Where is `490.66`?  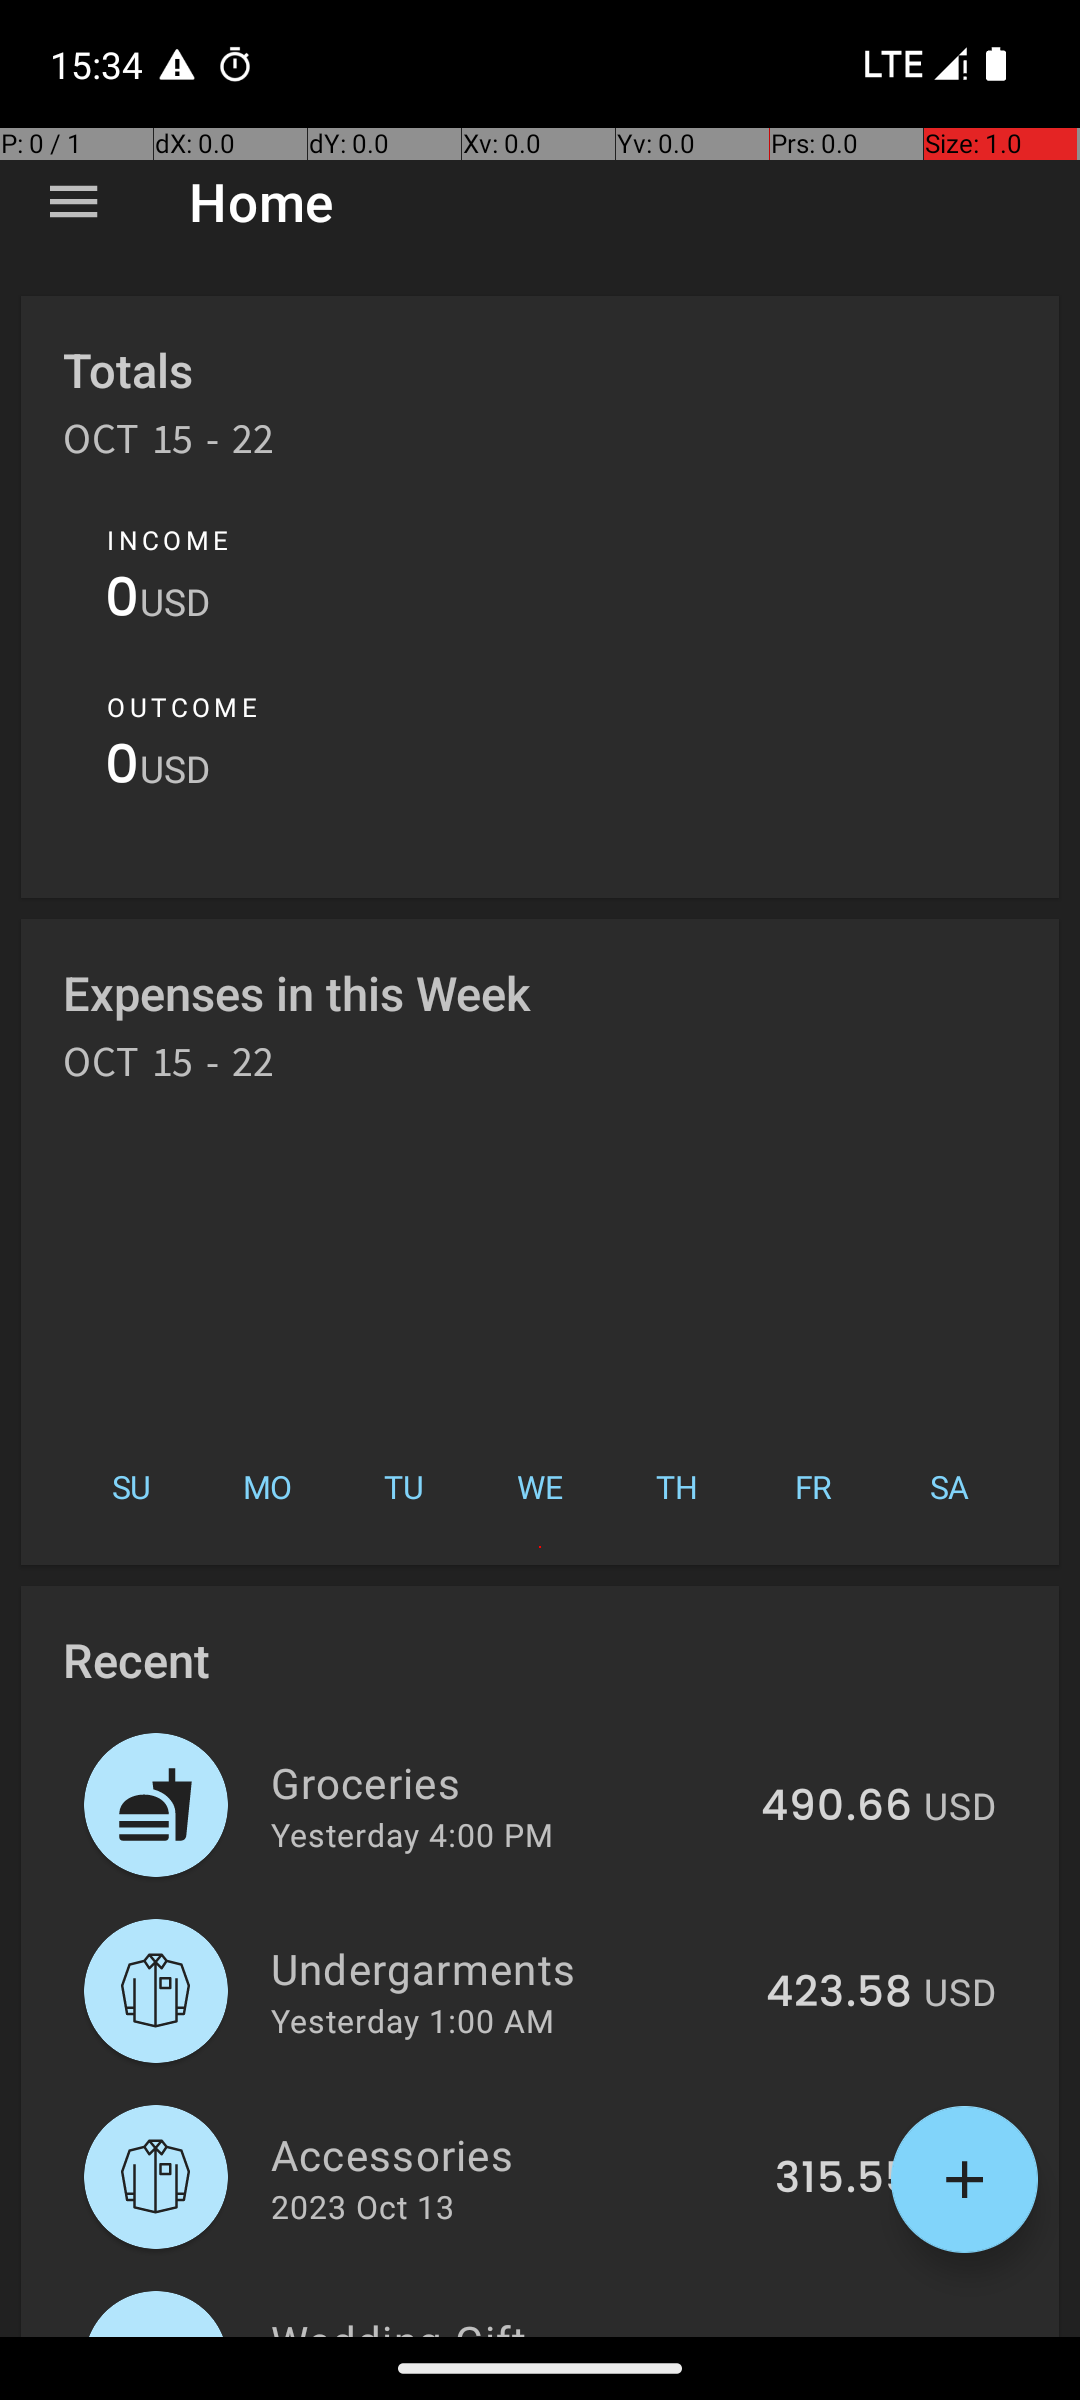 490.66 is located at coordinates (836, 1807).